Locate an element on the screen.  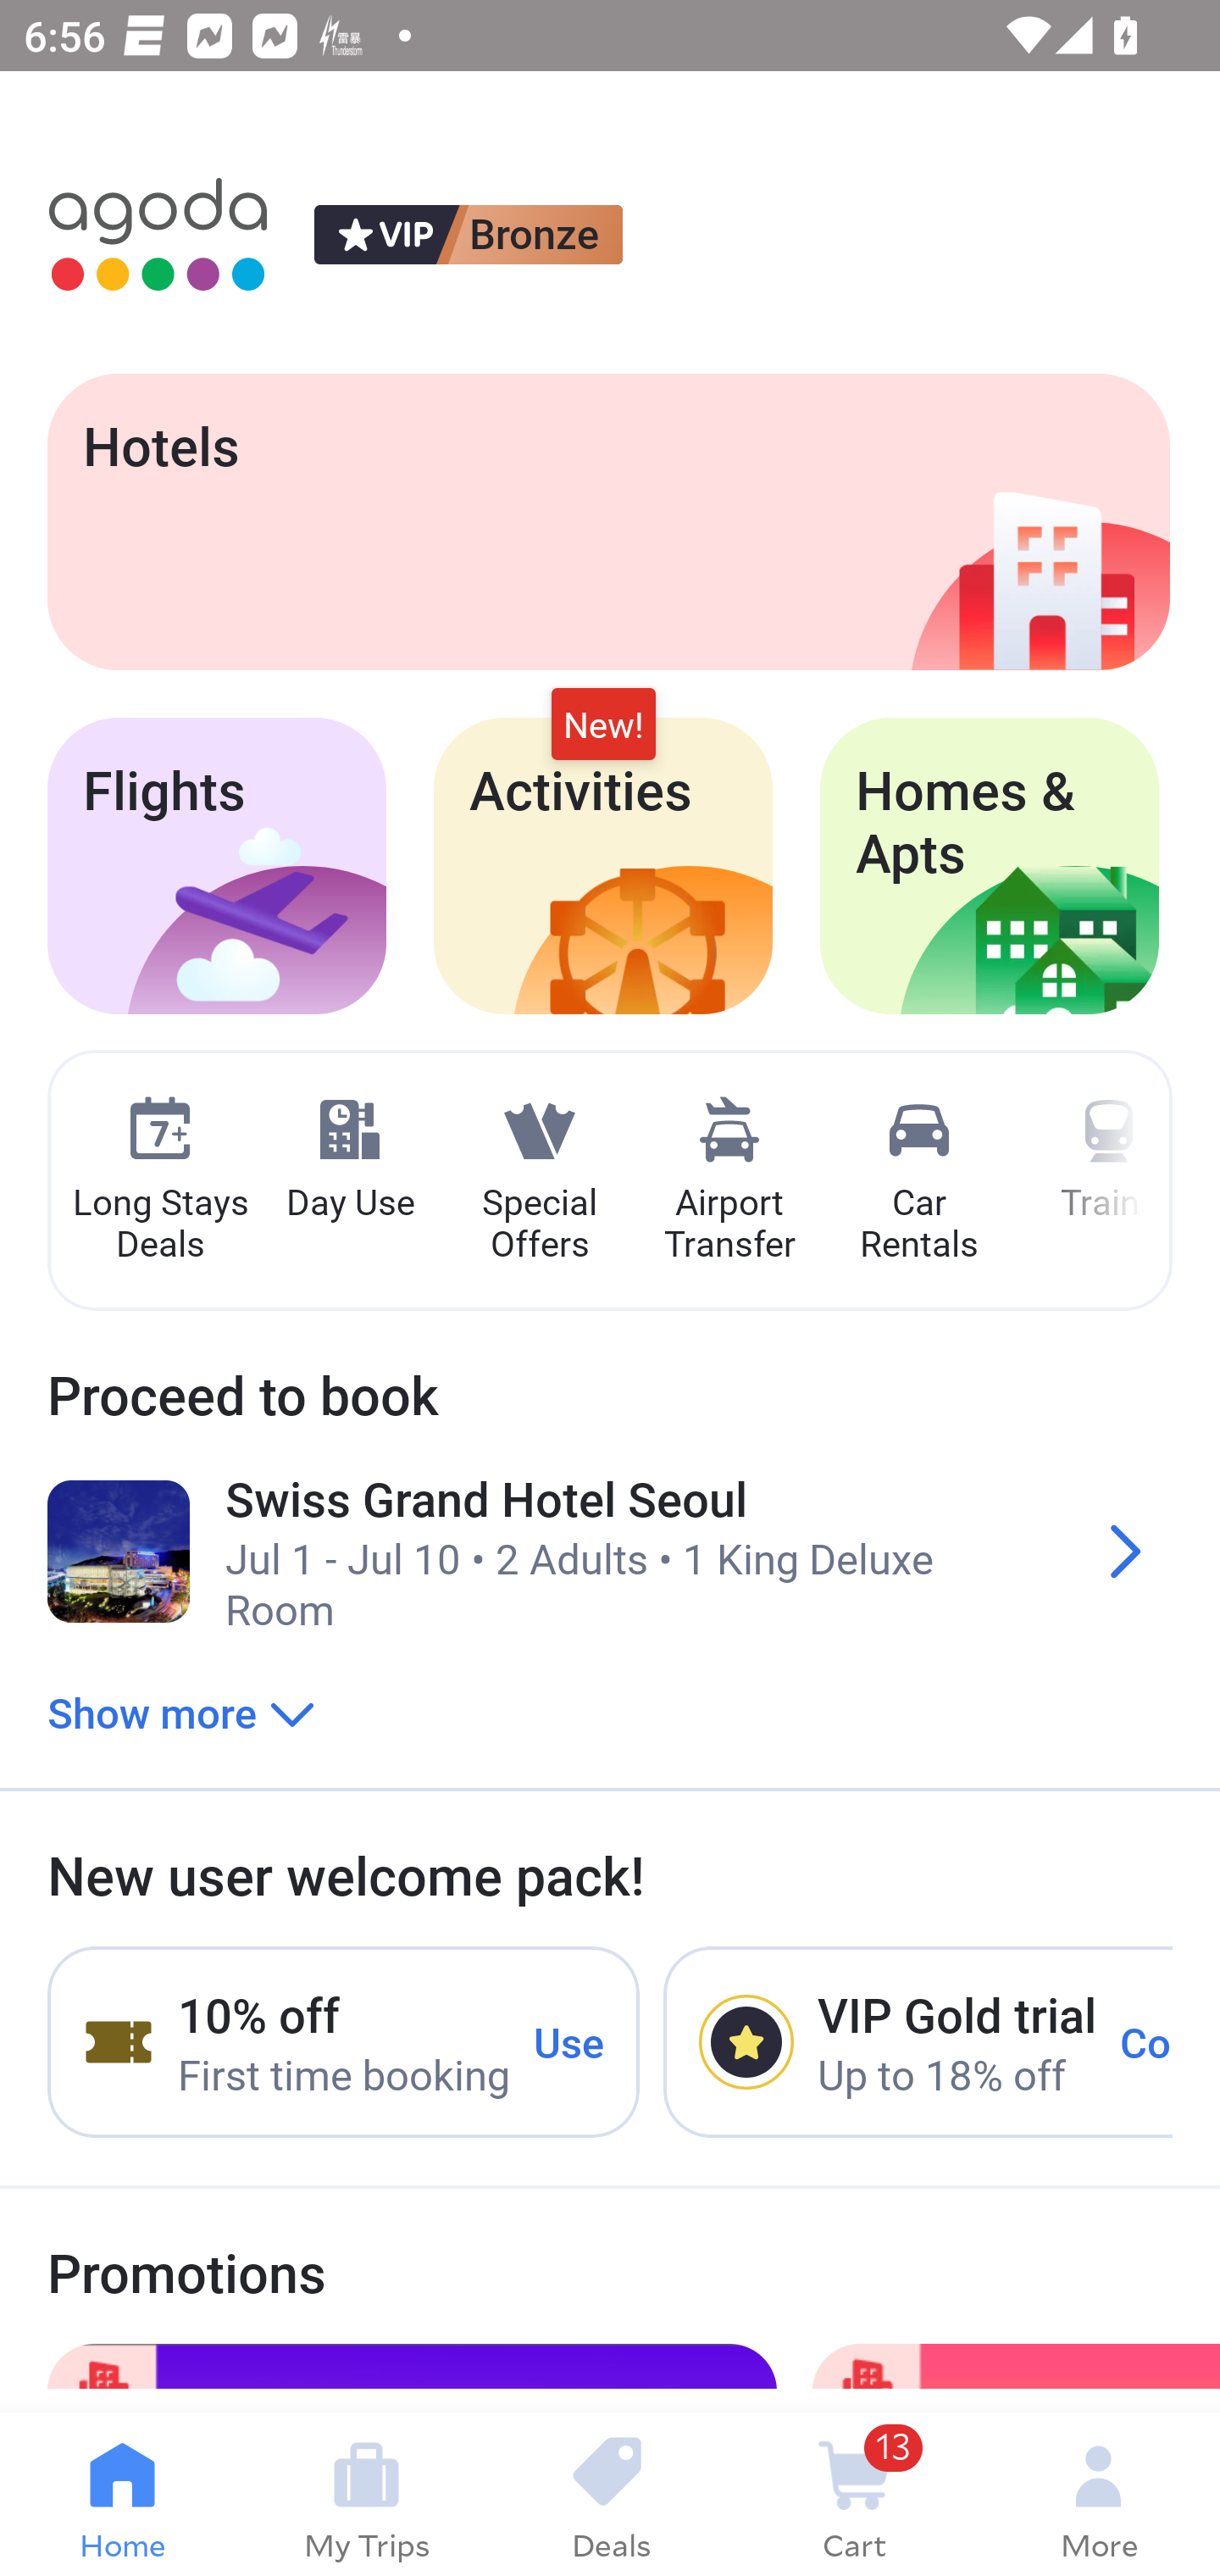
Homes & Apts is located at coordinates (990, 866).